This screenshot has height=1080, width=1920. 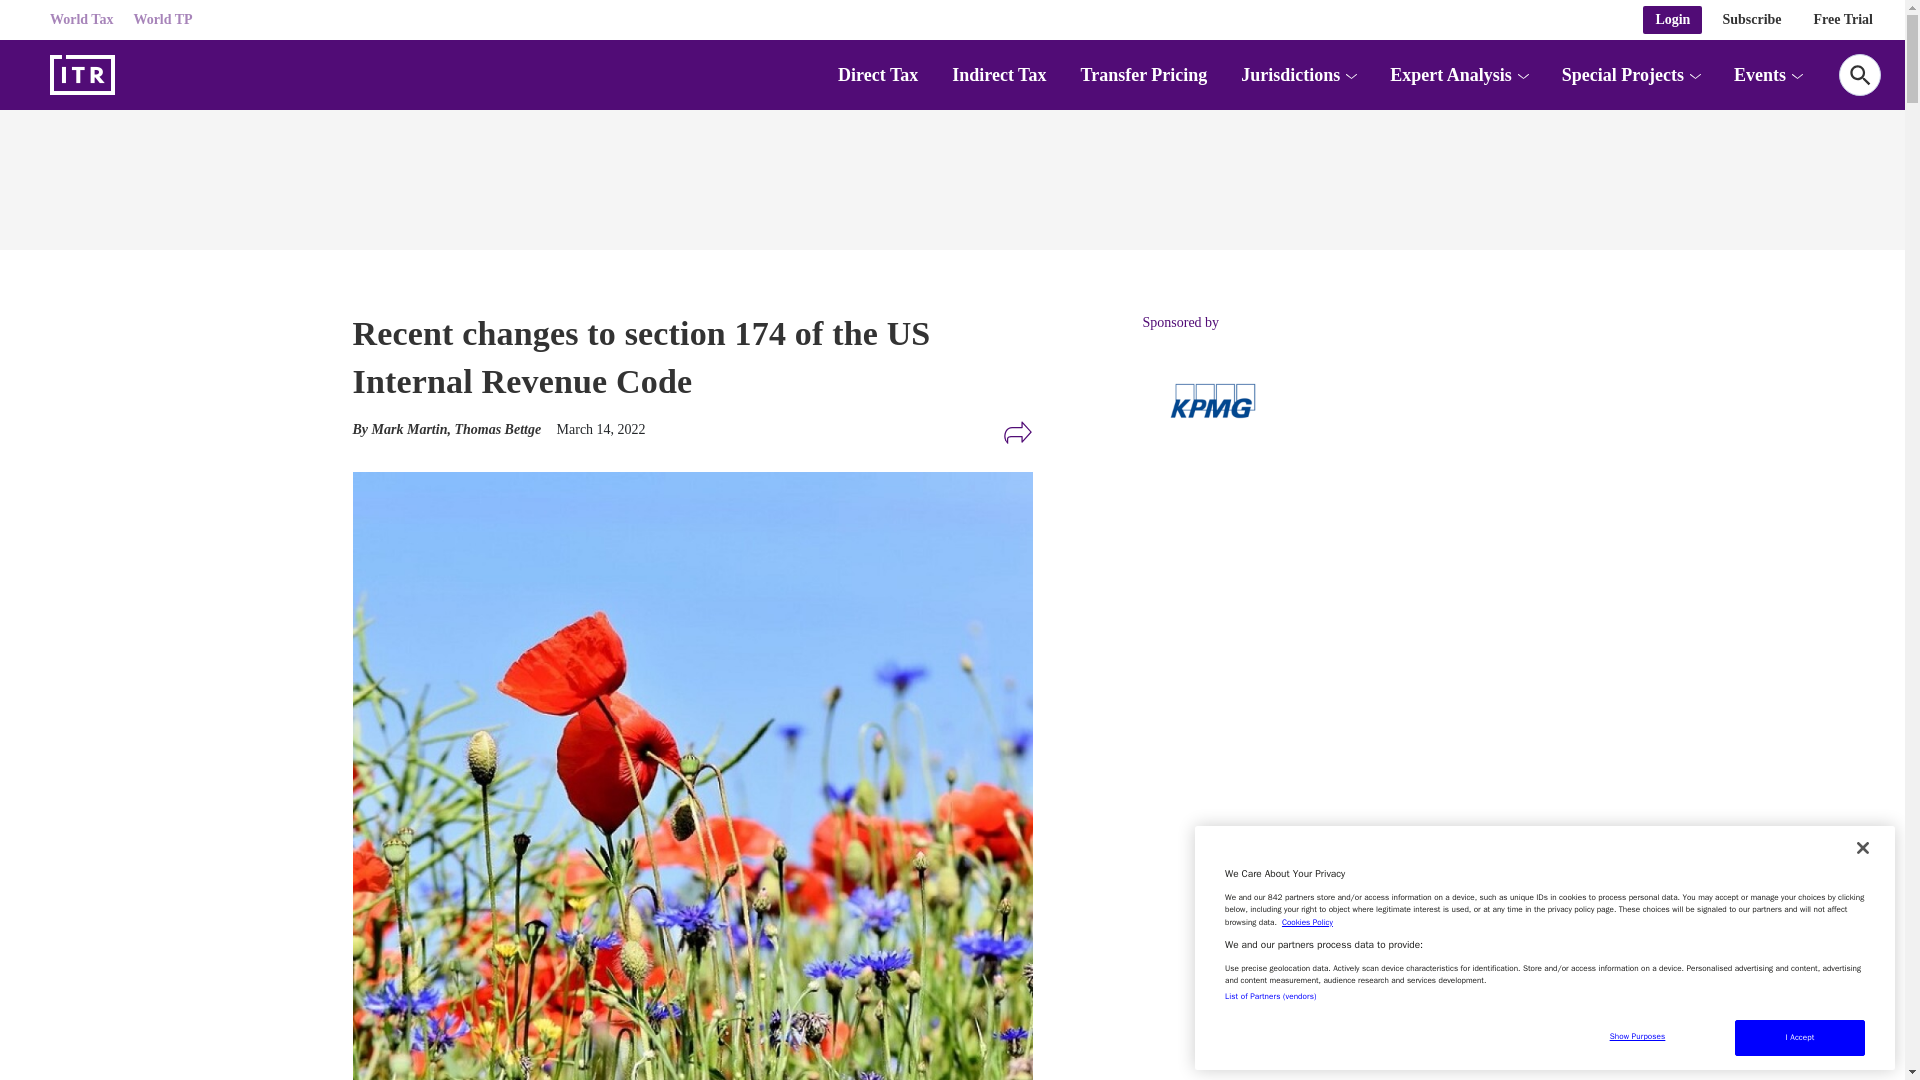 What do you see at coordinates (1292, 923) in the screenshot?
I see `3rd party ad content` at bounding box center [1292, 923].